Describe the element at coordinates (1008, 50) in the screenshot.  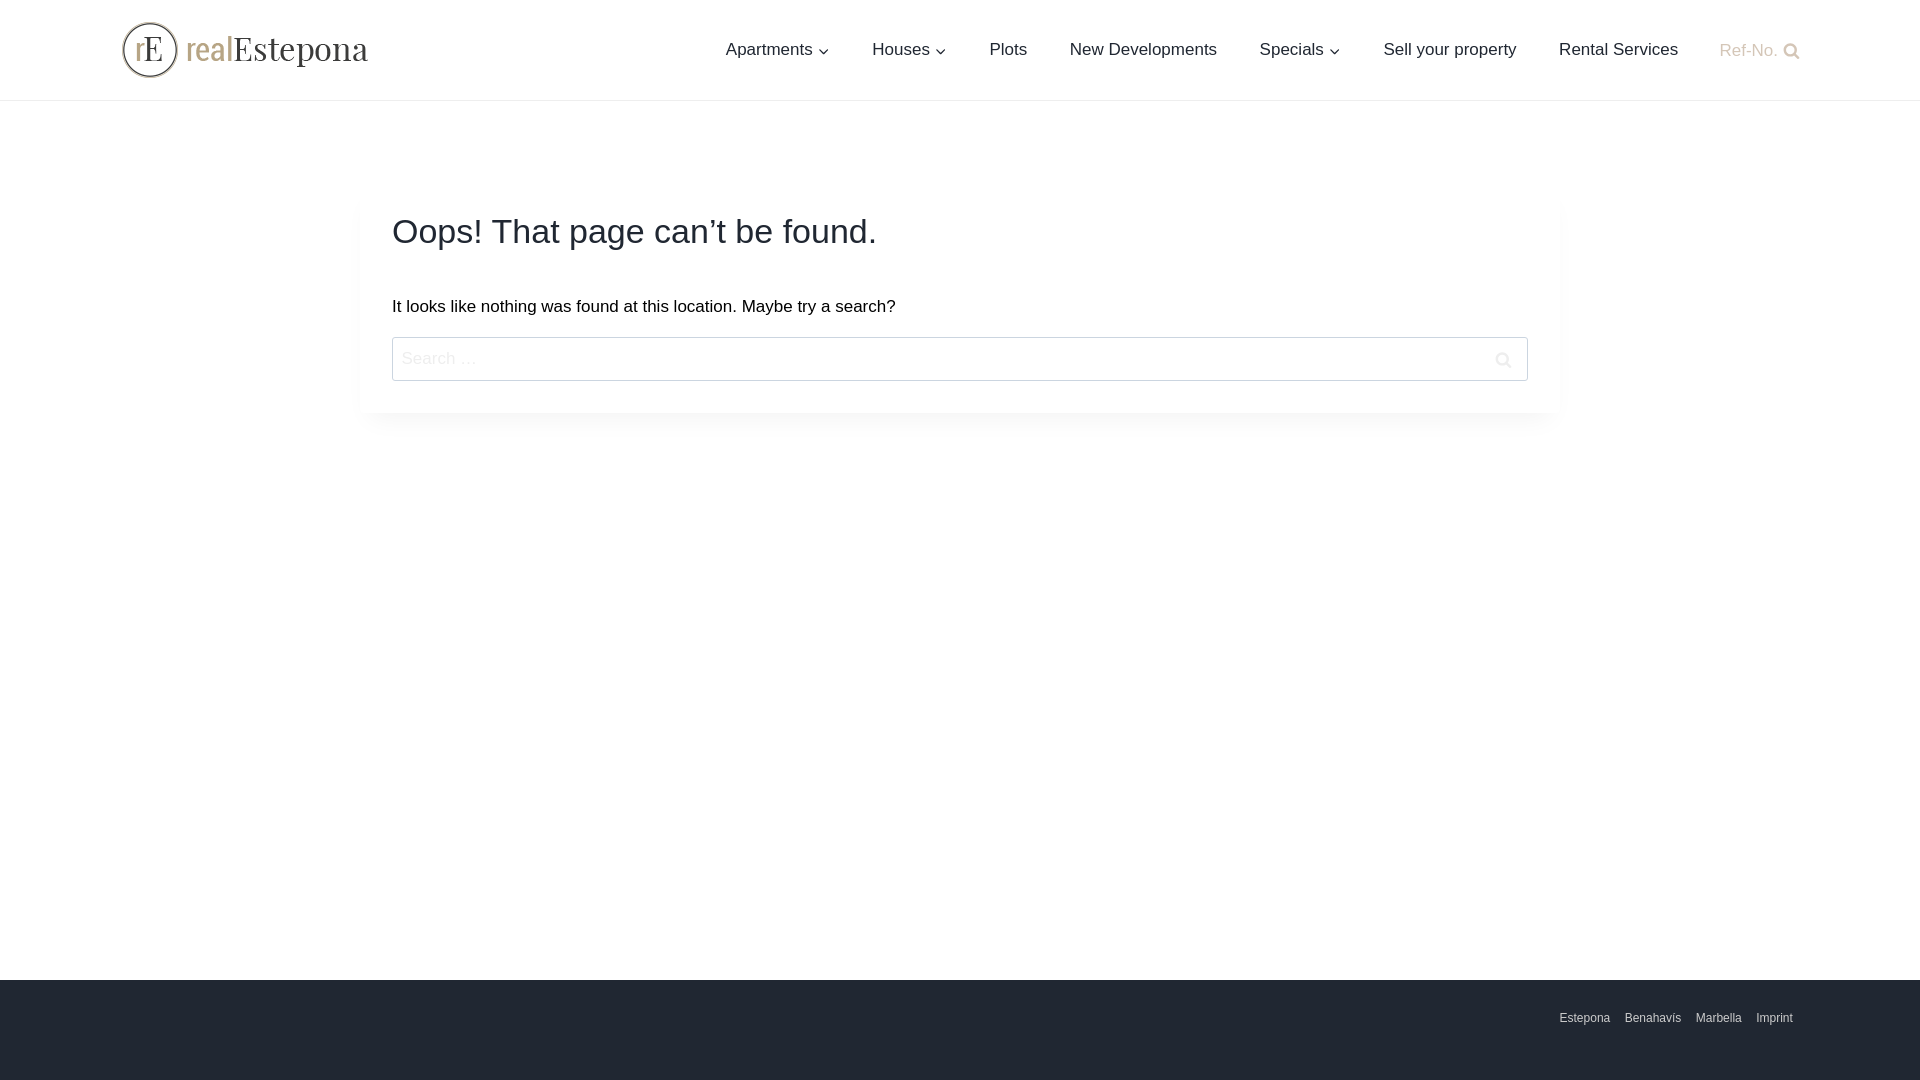
I see `Plots` at that location.